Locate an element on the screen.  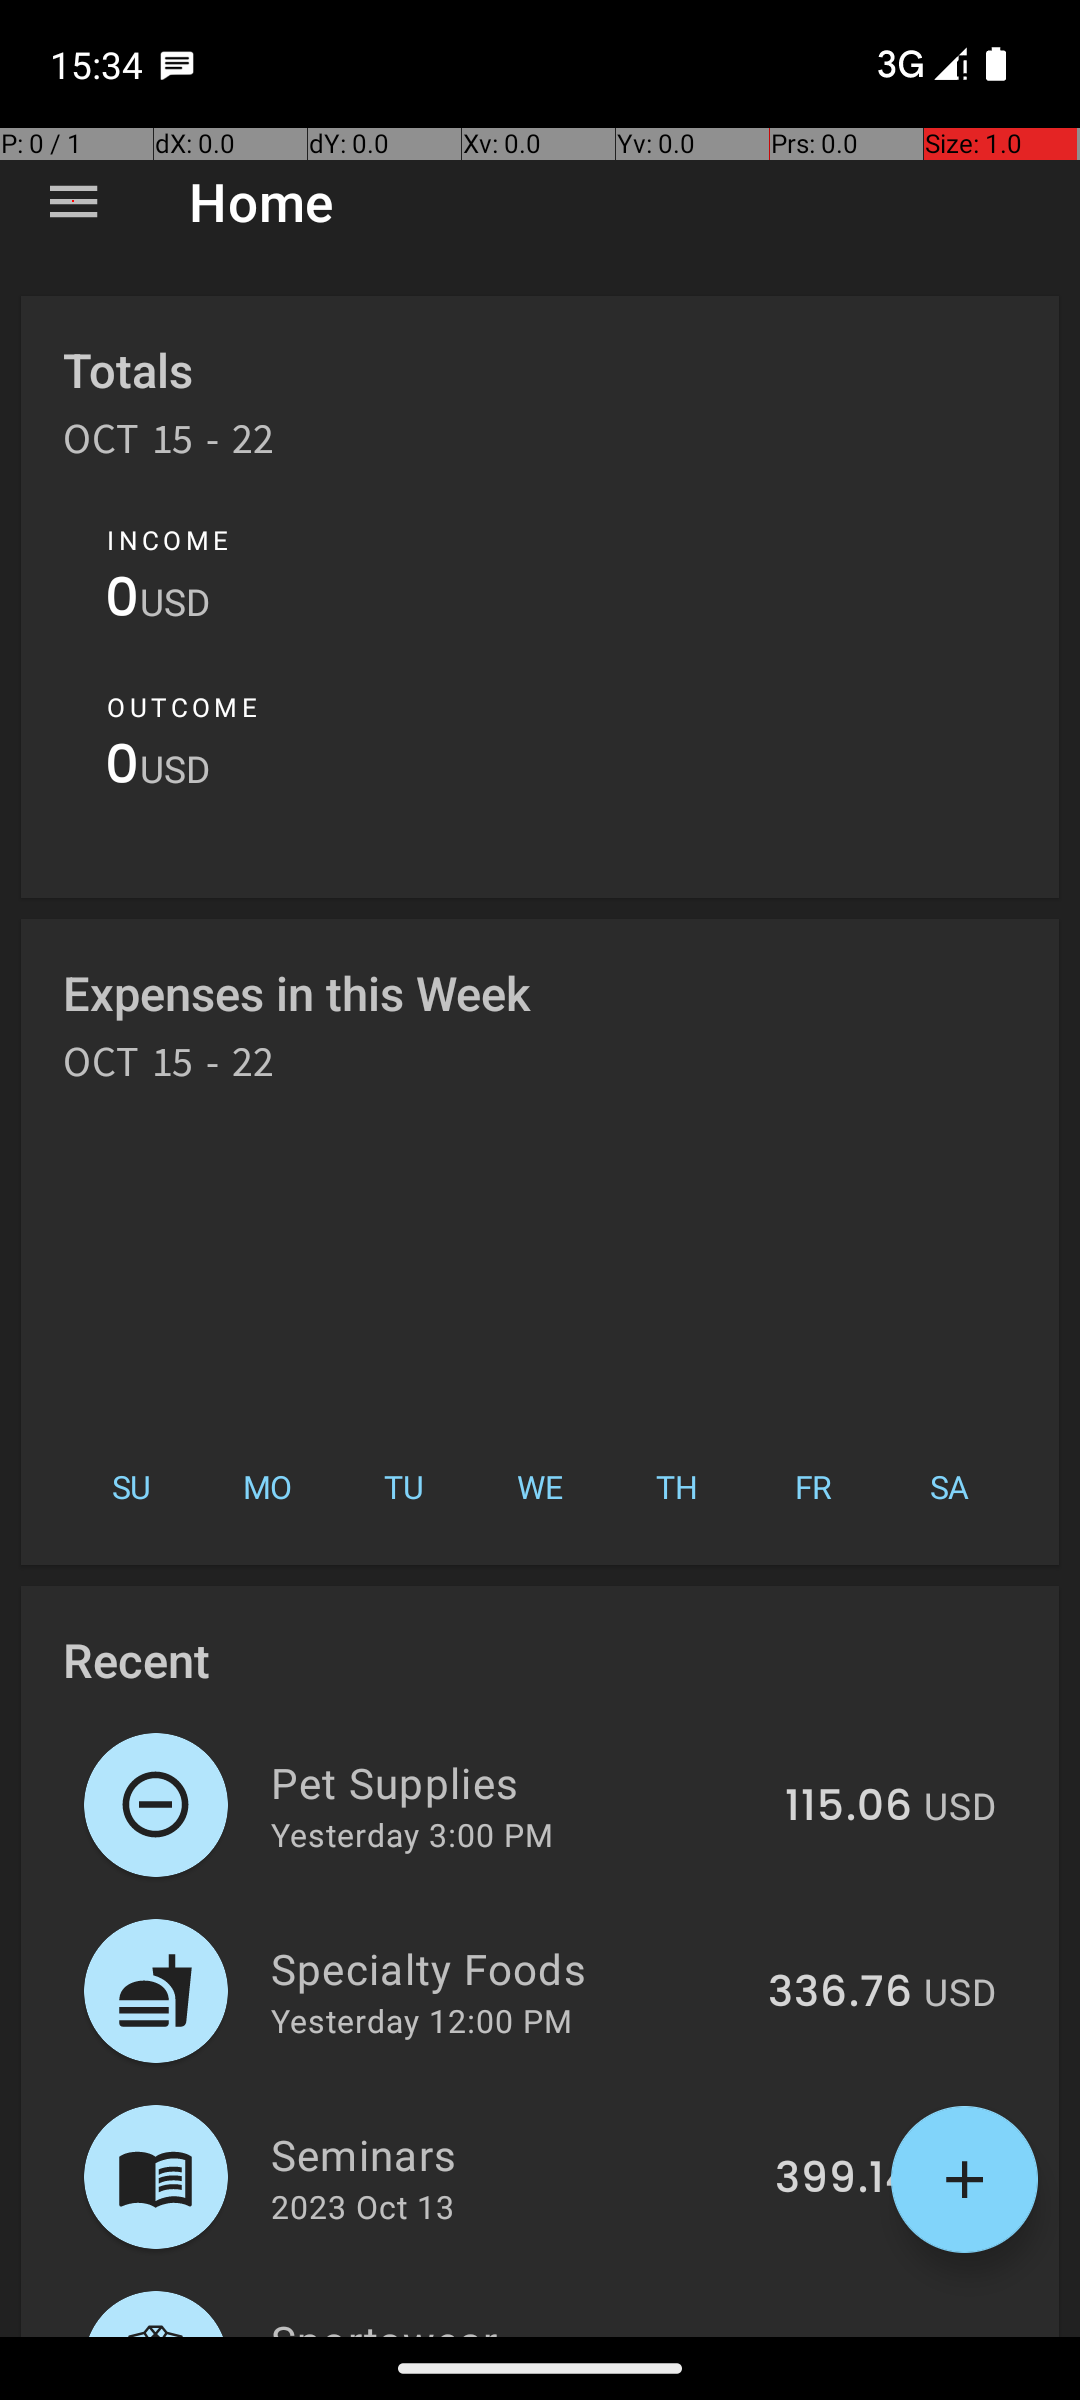
336.76 is located at coordinates (840, 1993).